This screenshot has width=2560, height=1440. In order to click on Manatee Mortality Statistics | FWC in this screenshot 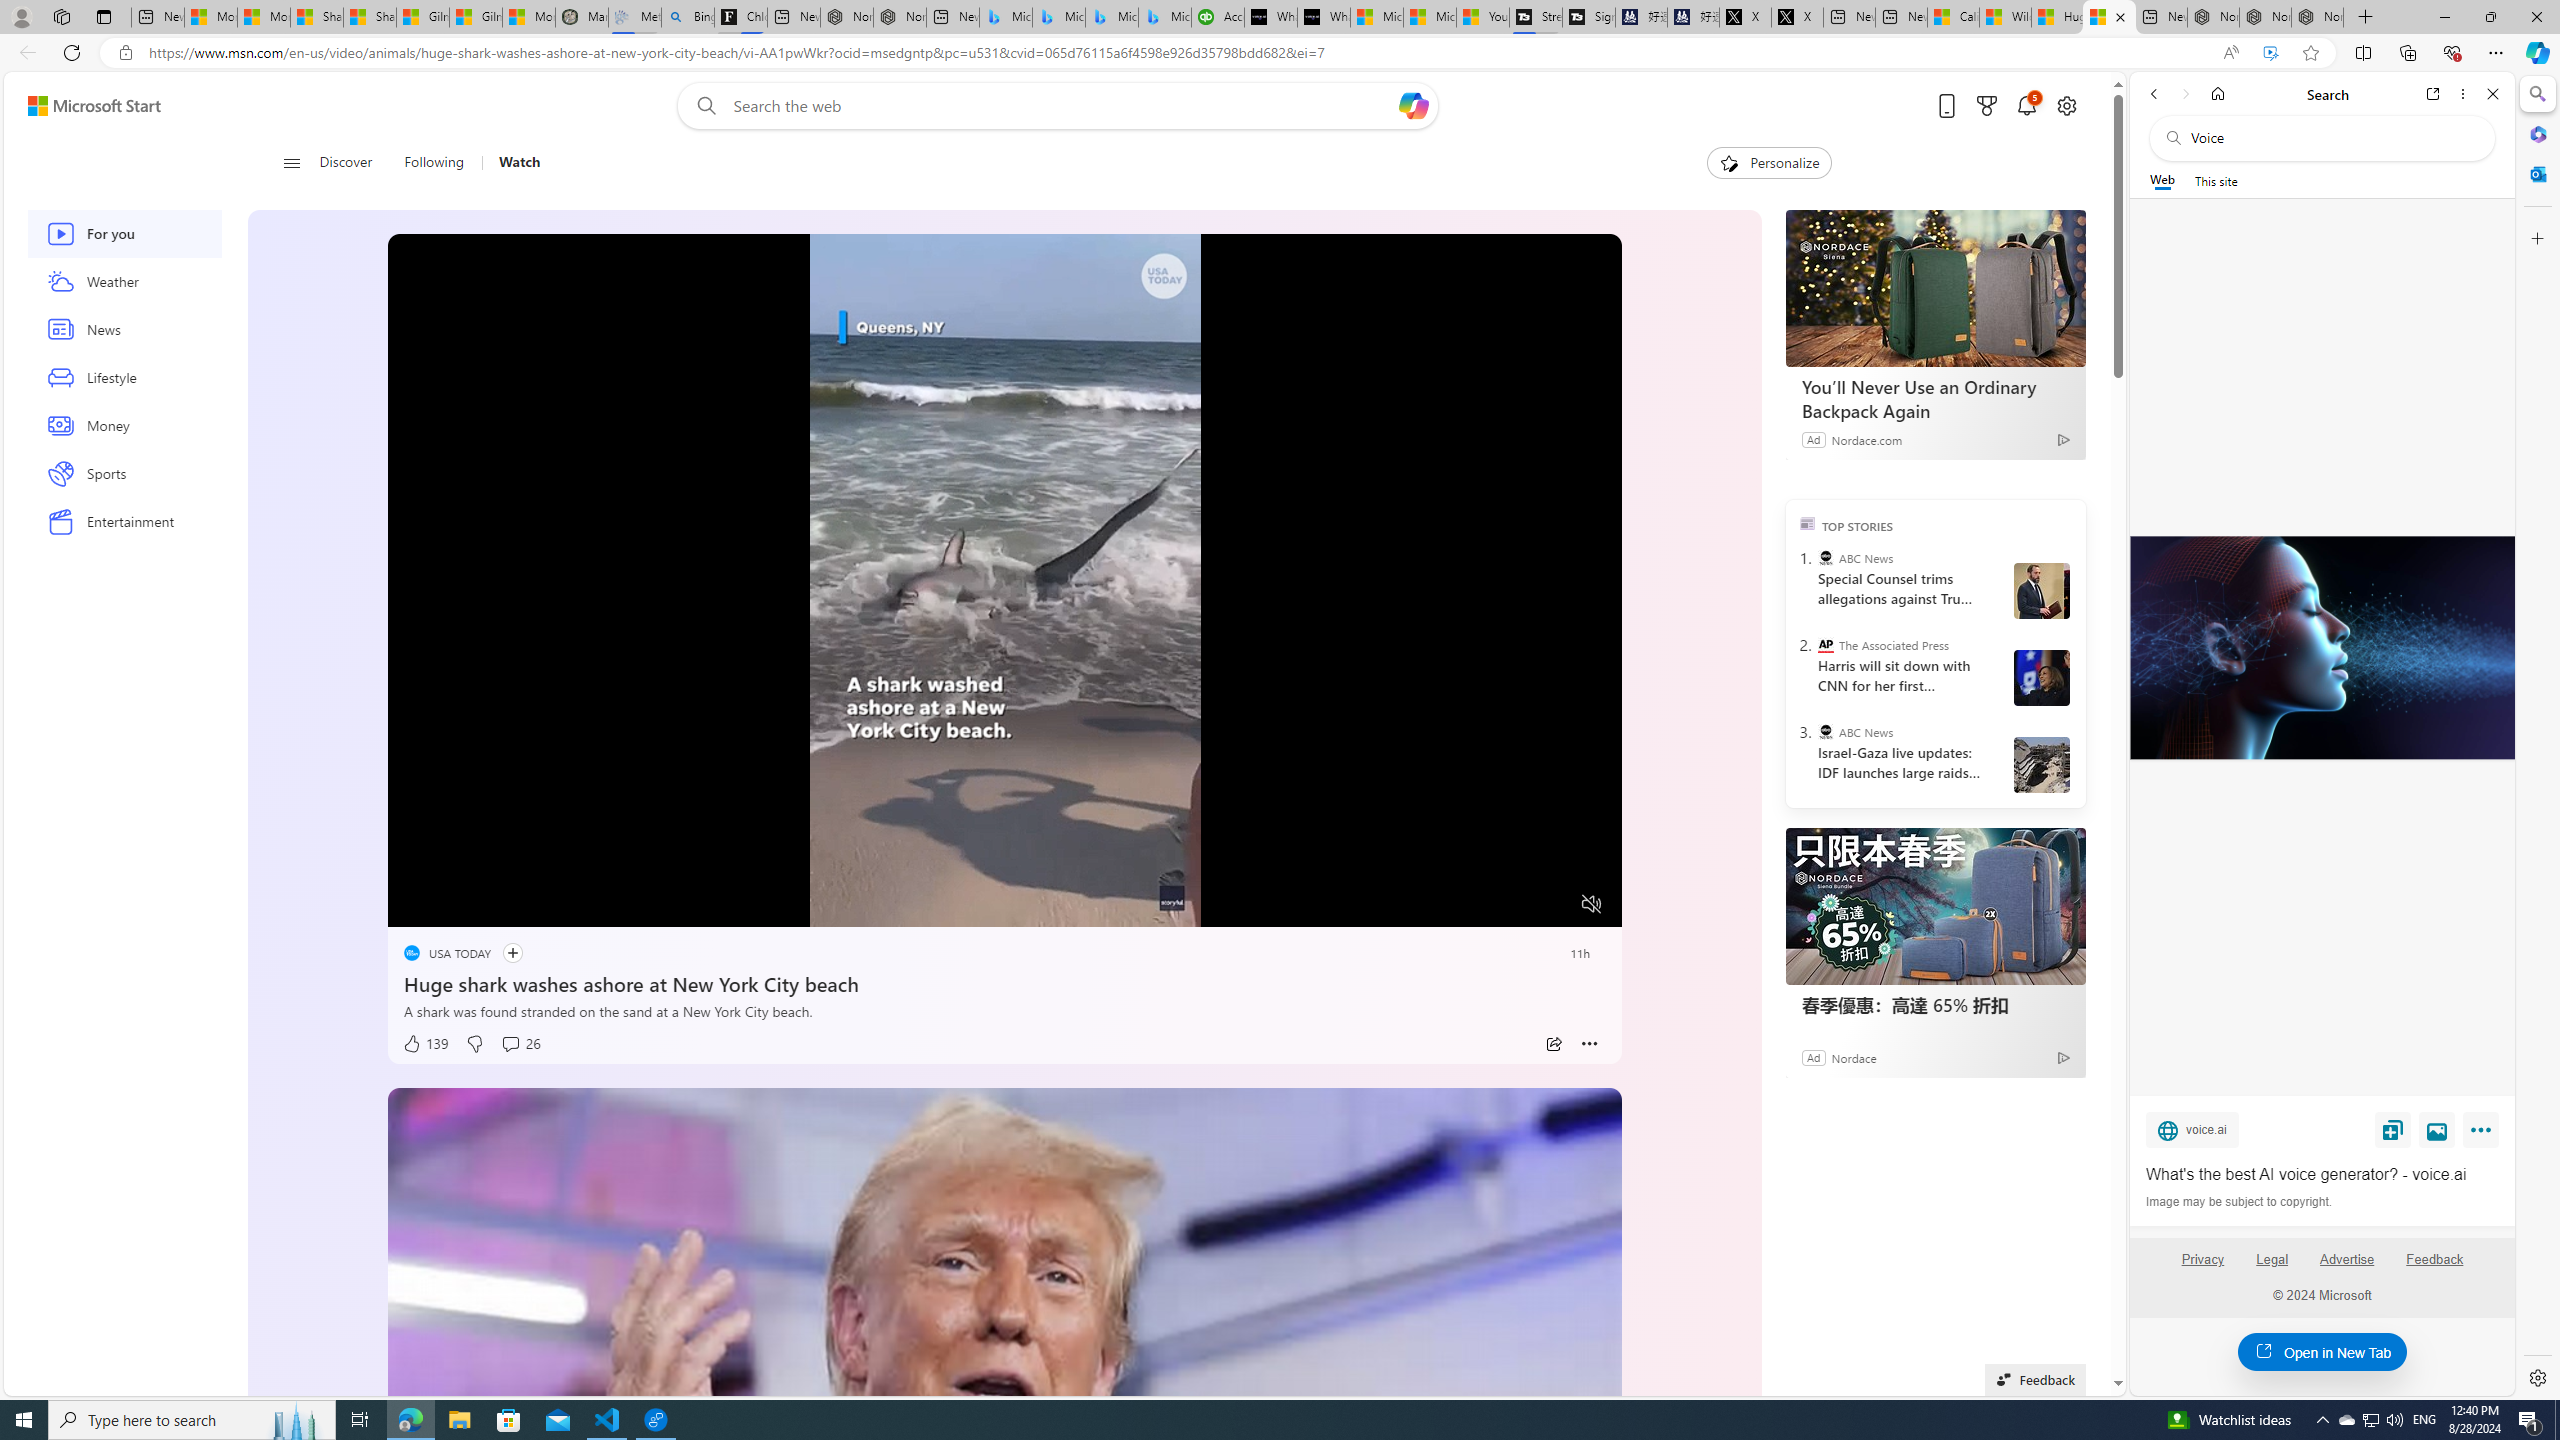, I will do `click(582, 17)`.